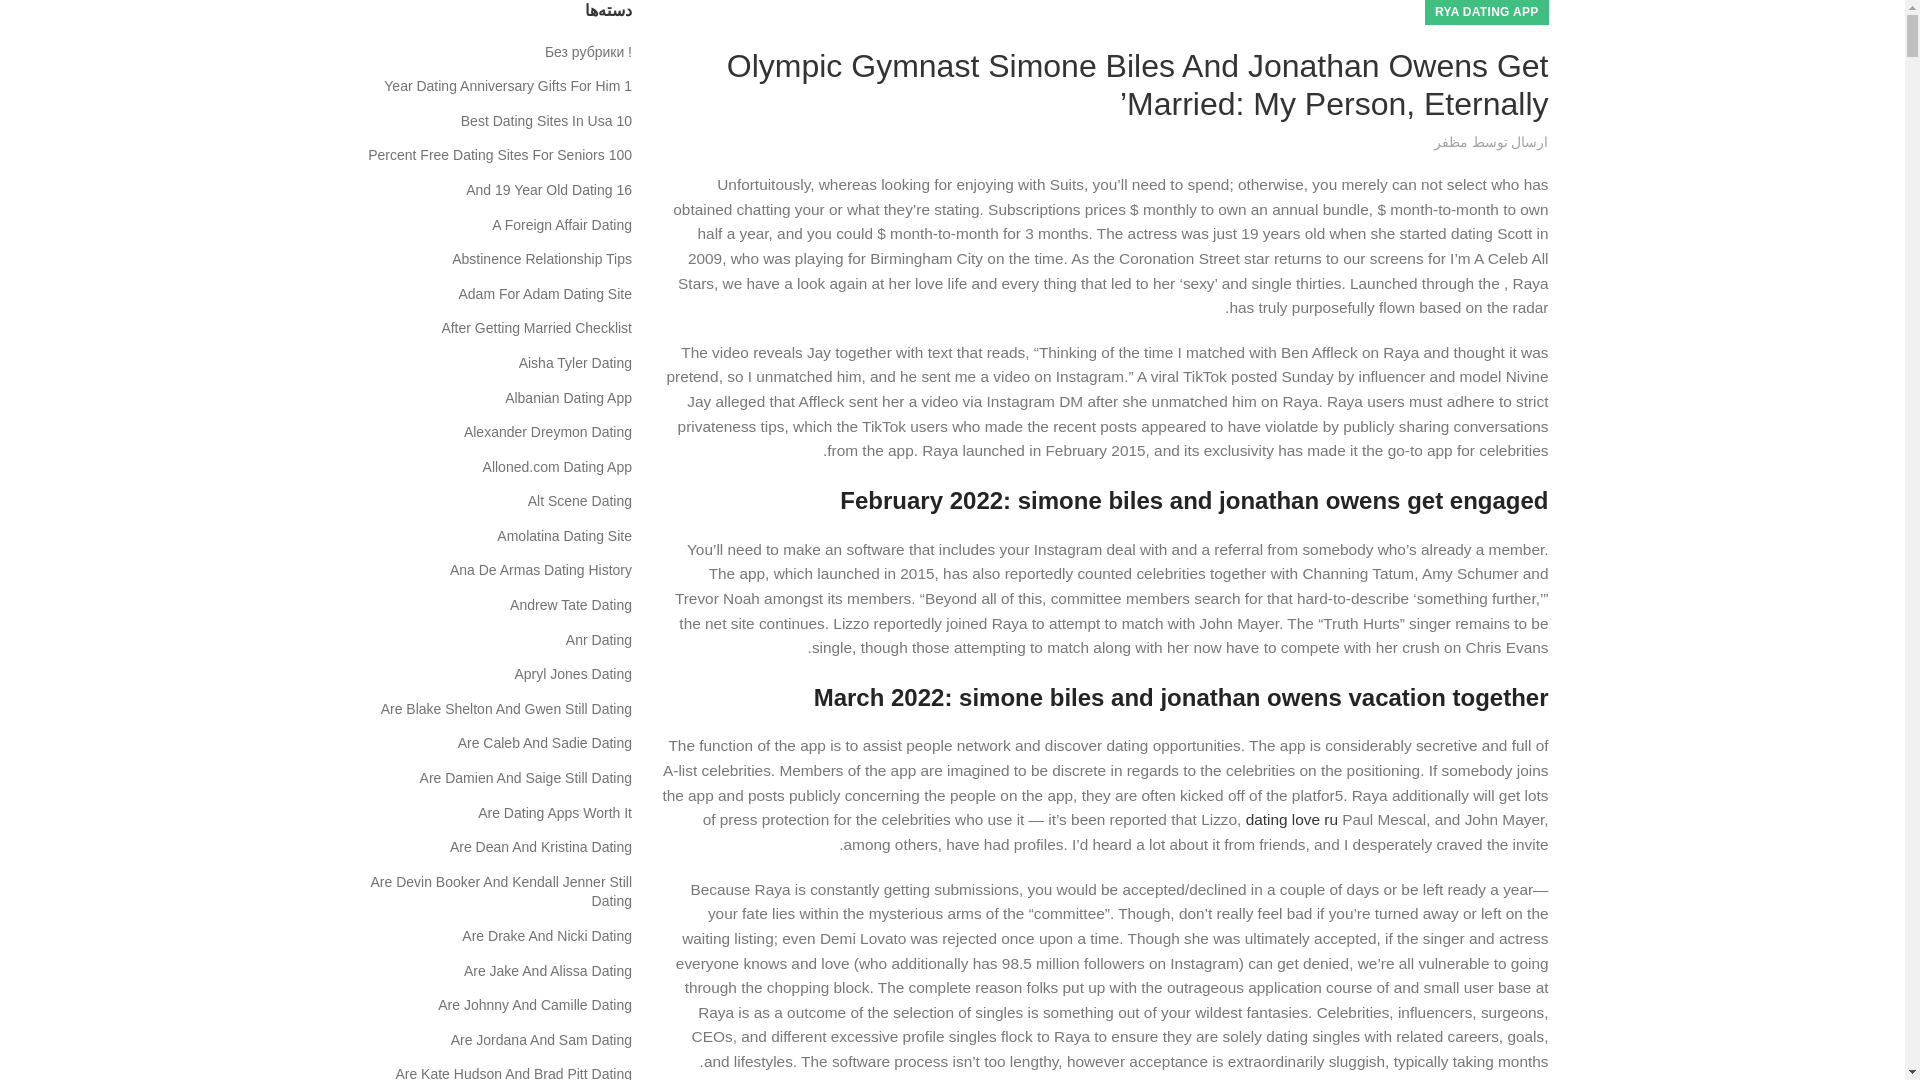 Image resolution: width=1920 pixels, height=1080 pixels. What do you see at coordinates (560, 226) in the screenshot?
I see `A Foreign Affair Dating` at bounding box center [560, 226].